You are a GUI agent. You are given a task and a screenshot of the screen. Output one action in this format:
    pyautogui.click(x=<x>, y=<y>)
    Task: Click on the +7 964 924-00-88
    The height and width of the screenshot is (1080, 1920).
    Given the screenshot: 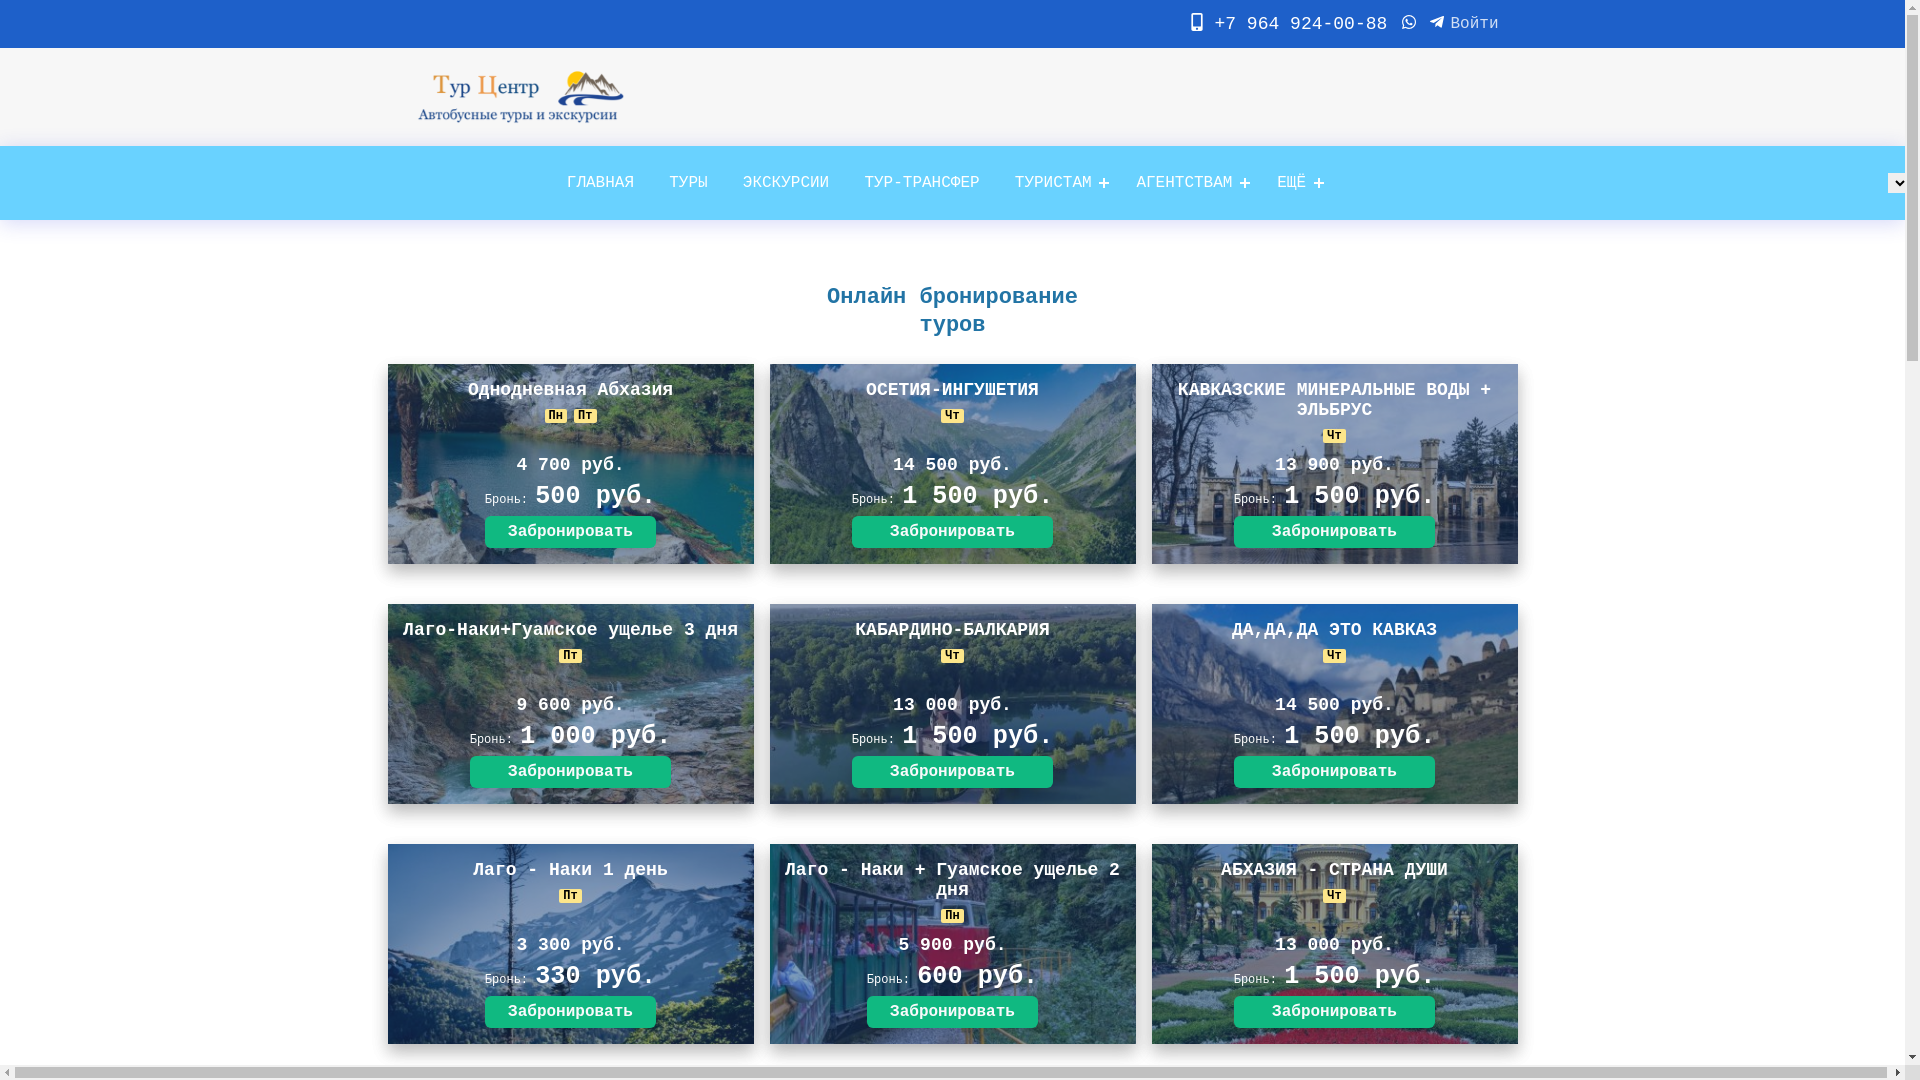 What is the action you would take?
    pyautogui.click(x=1288, y=24)
    